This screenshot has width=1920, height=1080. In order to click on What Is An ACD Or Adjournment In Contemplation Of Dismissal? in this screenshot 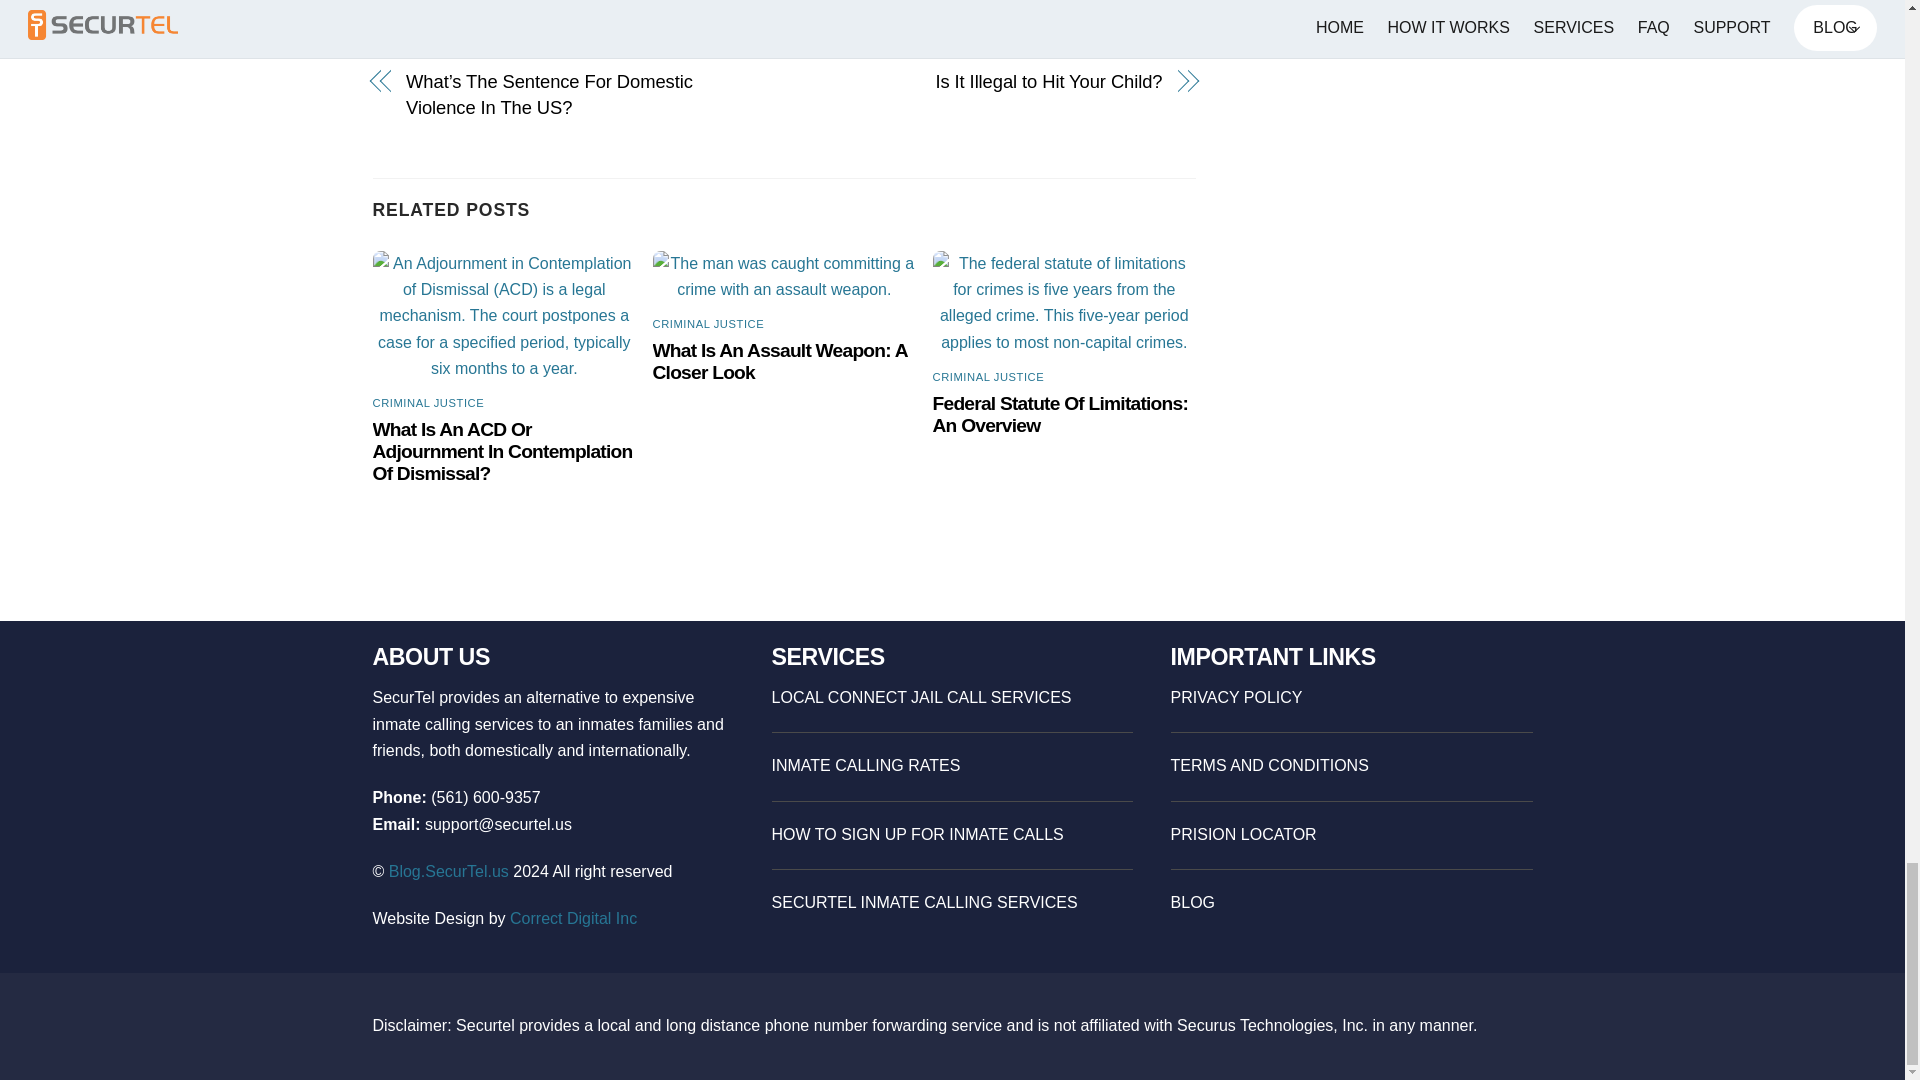, I will do `click(502, 451)`.